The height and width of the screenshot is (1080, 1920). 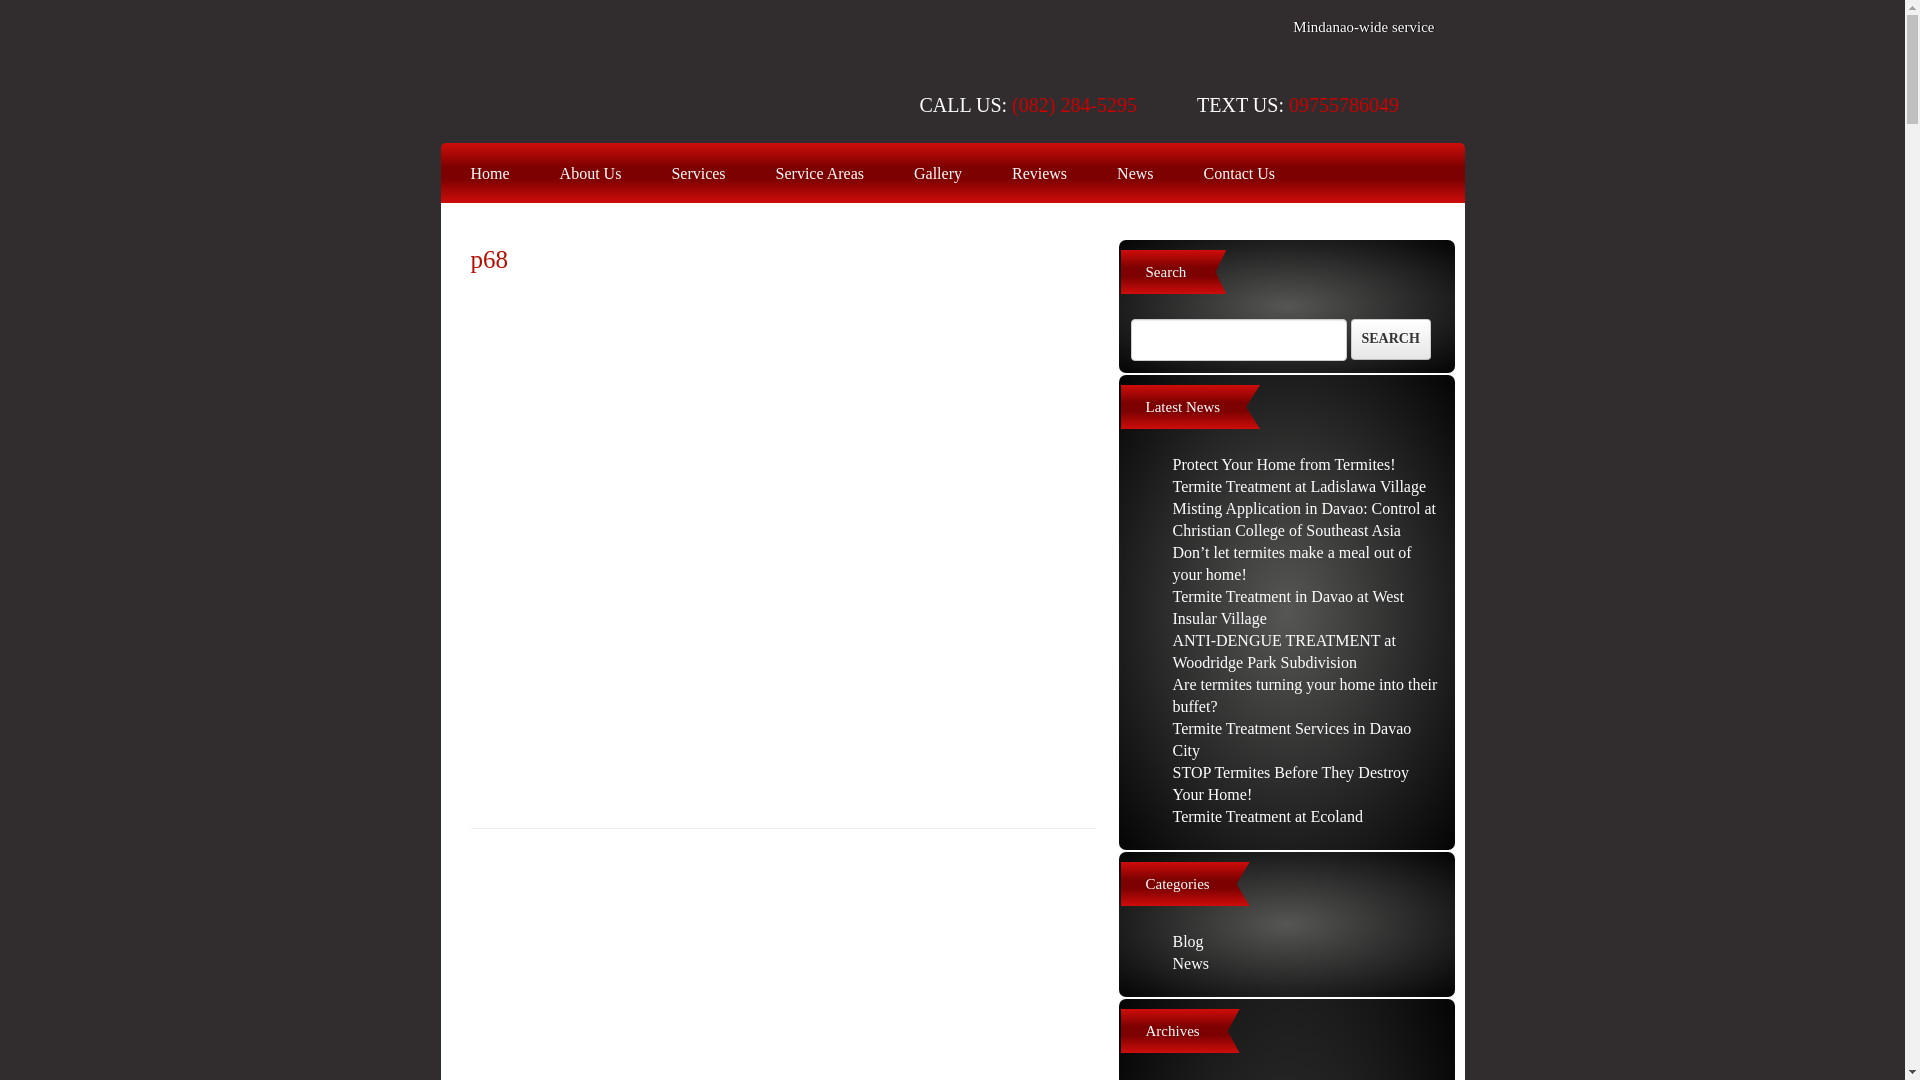 I want to click on Contact Us, so click(x=1240, y=174).